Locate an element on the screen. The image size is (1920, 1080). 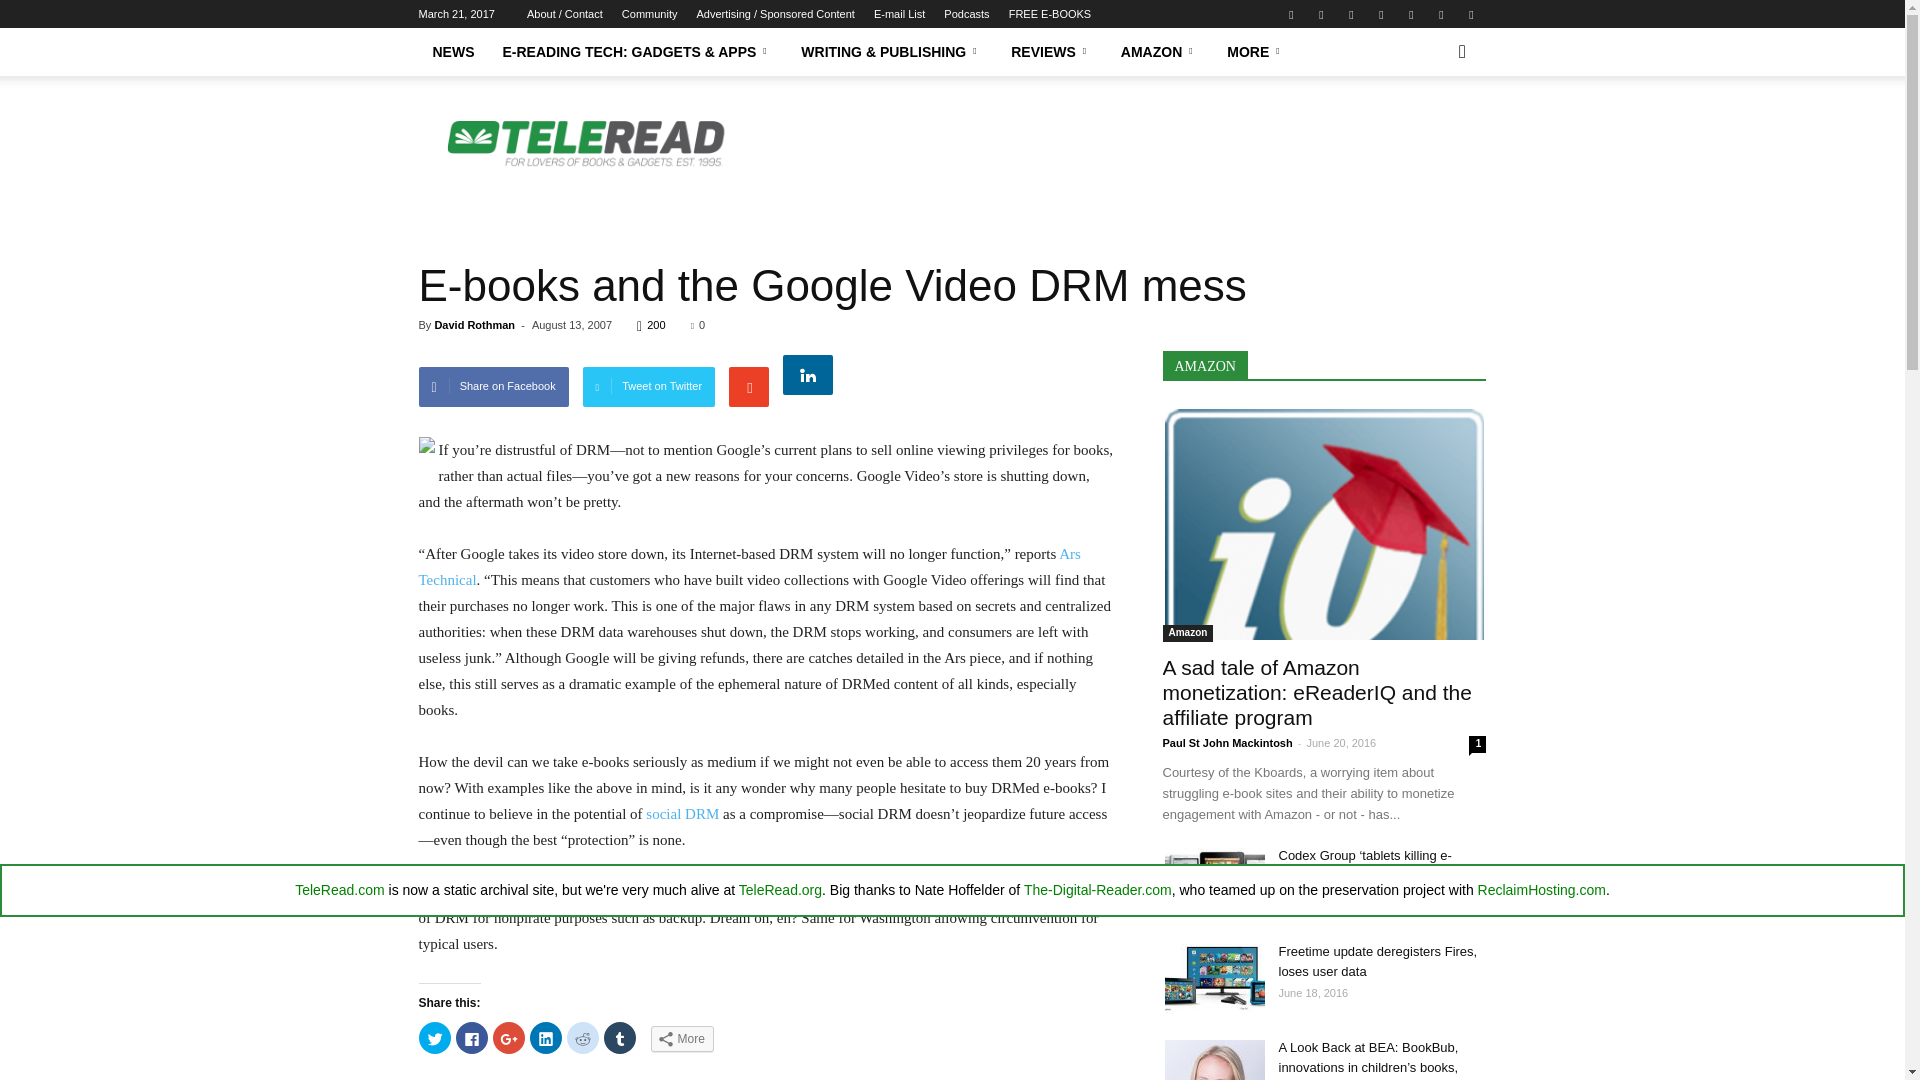
Linkedin is located at coordinates (1350, 14).